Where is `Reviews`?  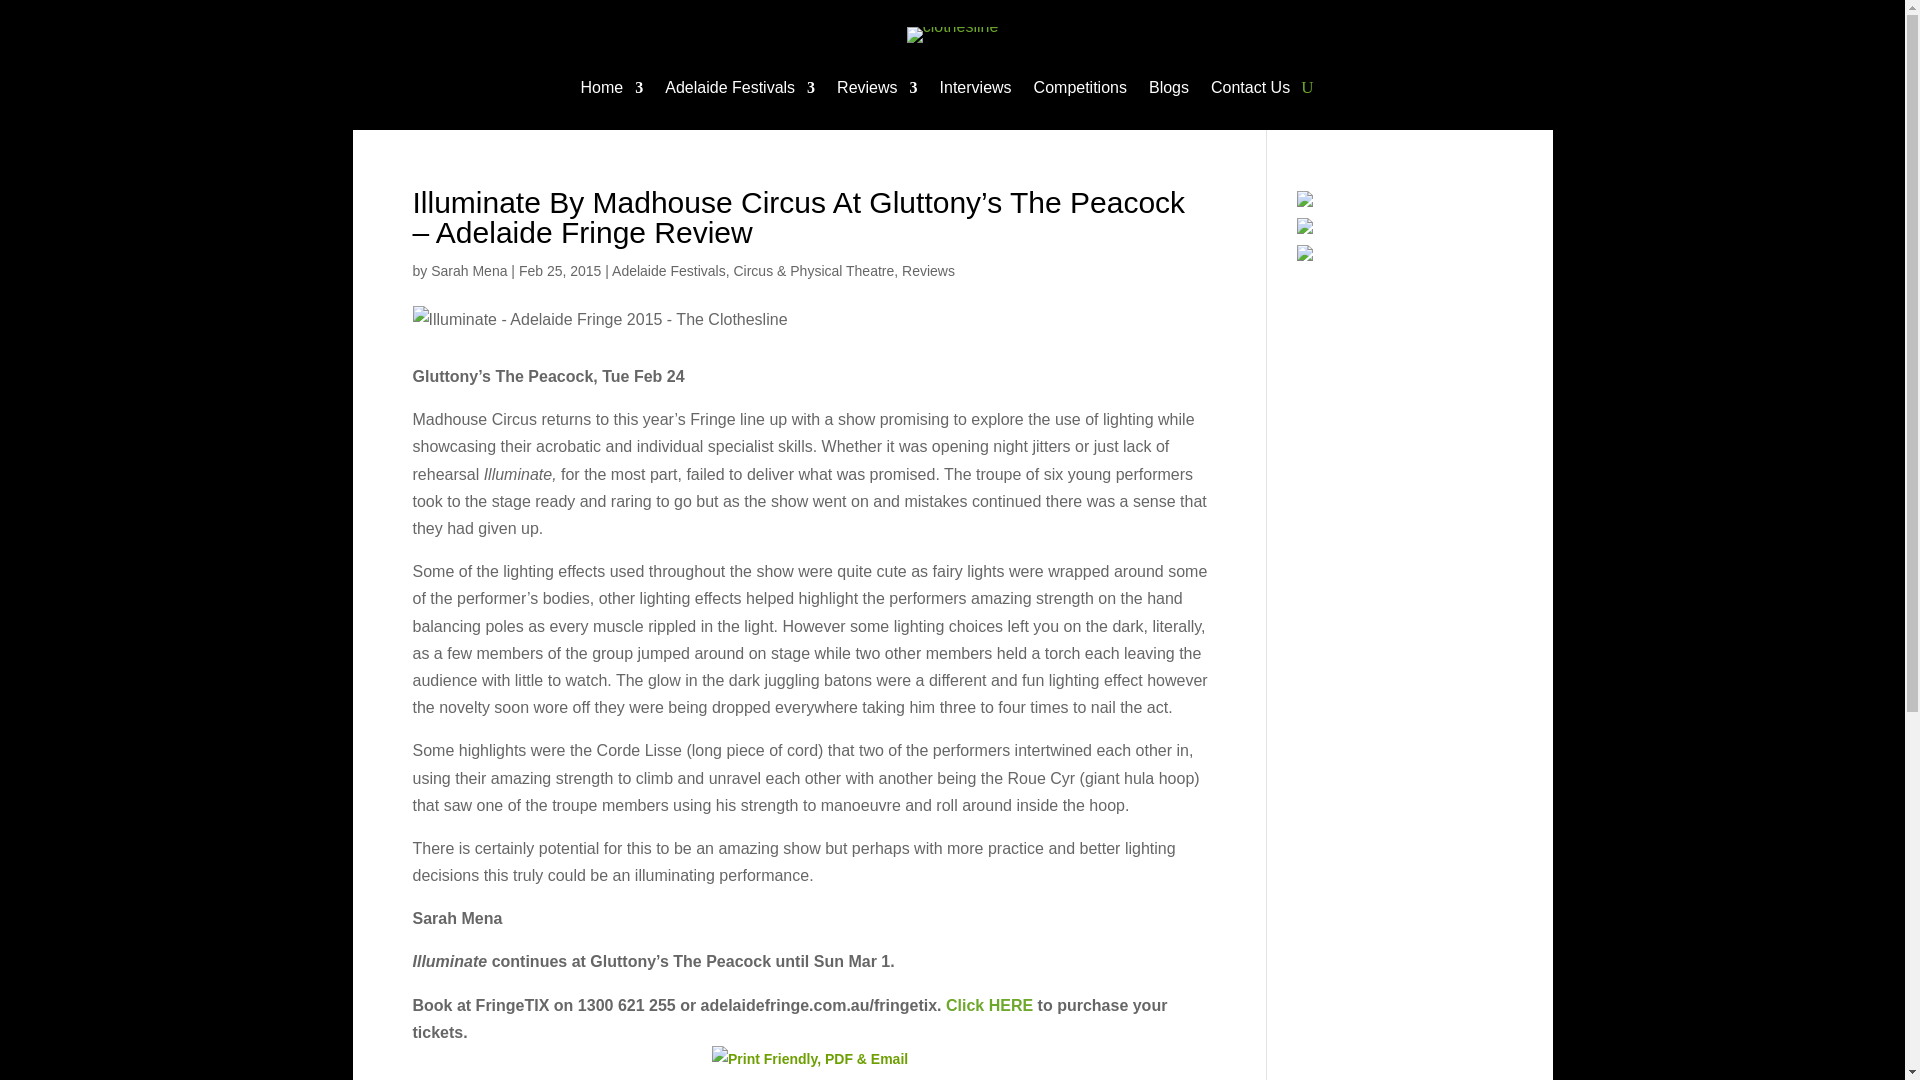
Reviews is located at coordinates (928, 270).